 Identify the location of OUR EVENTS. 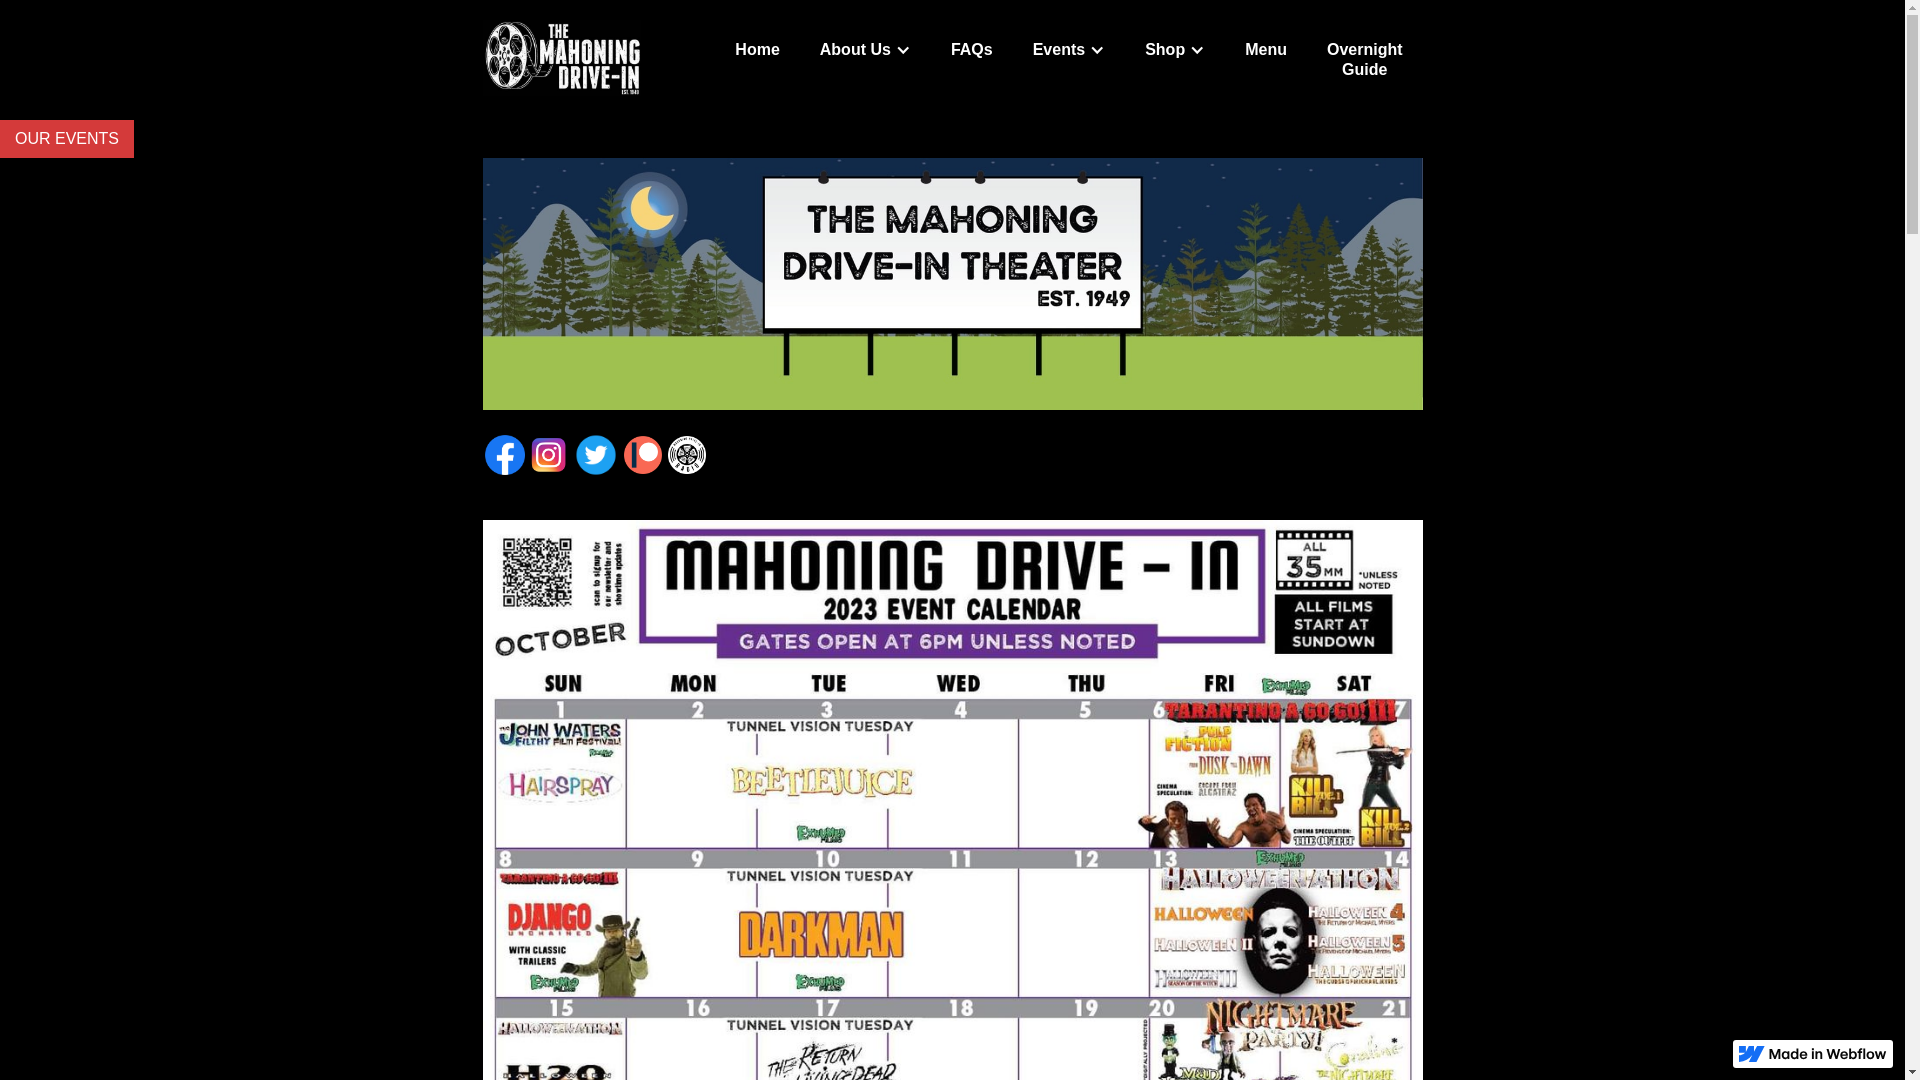
(972, 50).